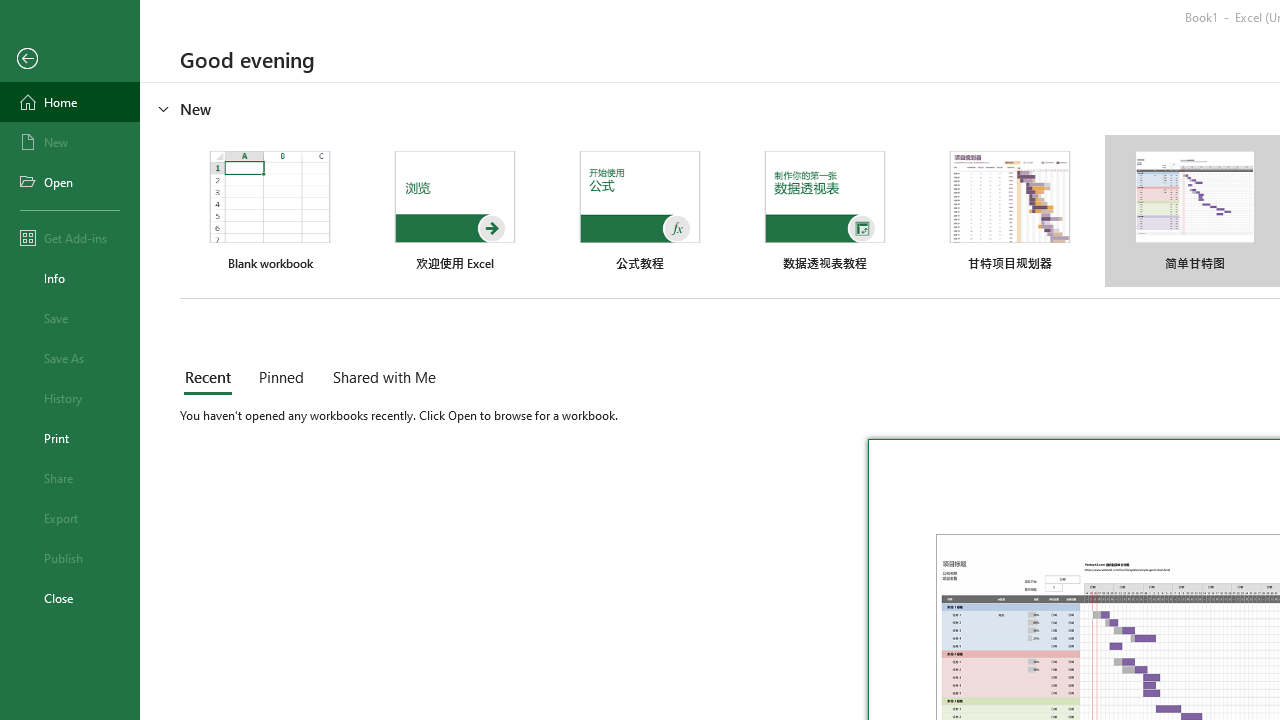 This screenshot has width=1280, height=720. What do you see at coordinates (70, 438) in the screenshot?
I see `Print` at bounding box center [70, 438].